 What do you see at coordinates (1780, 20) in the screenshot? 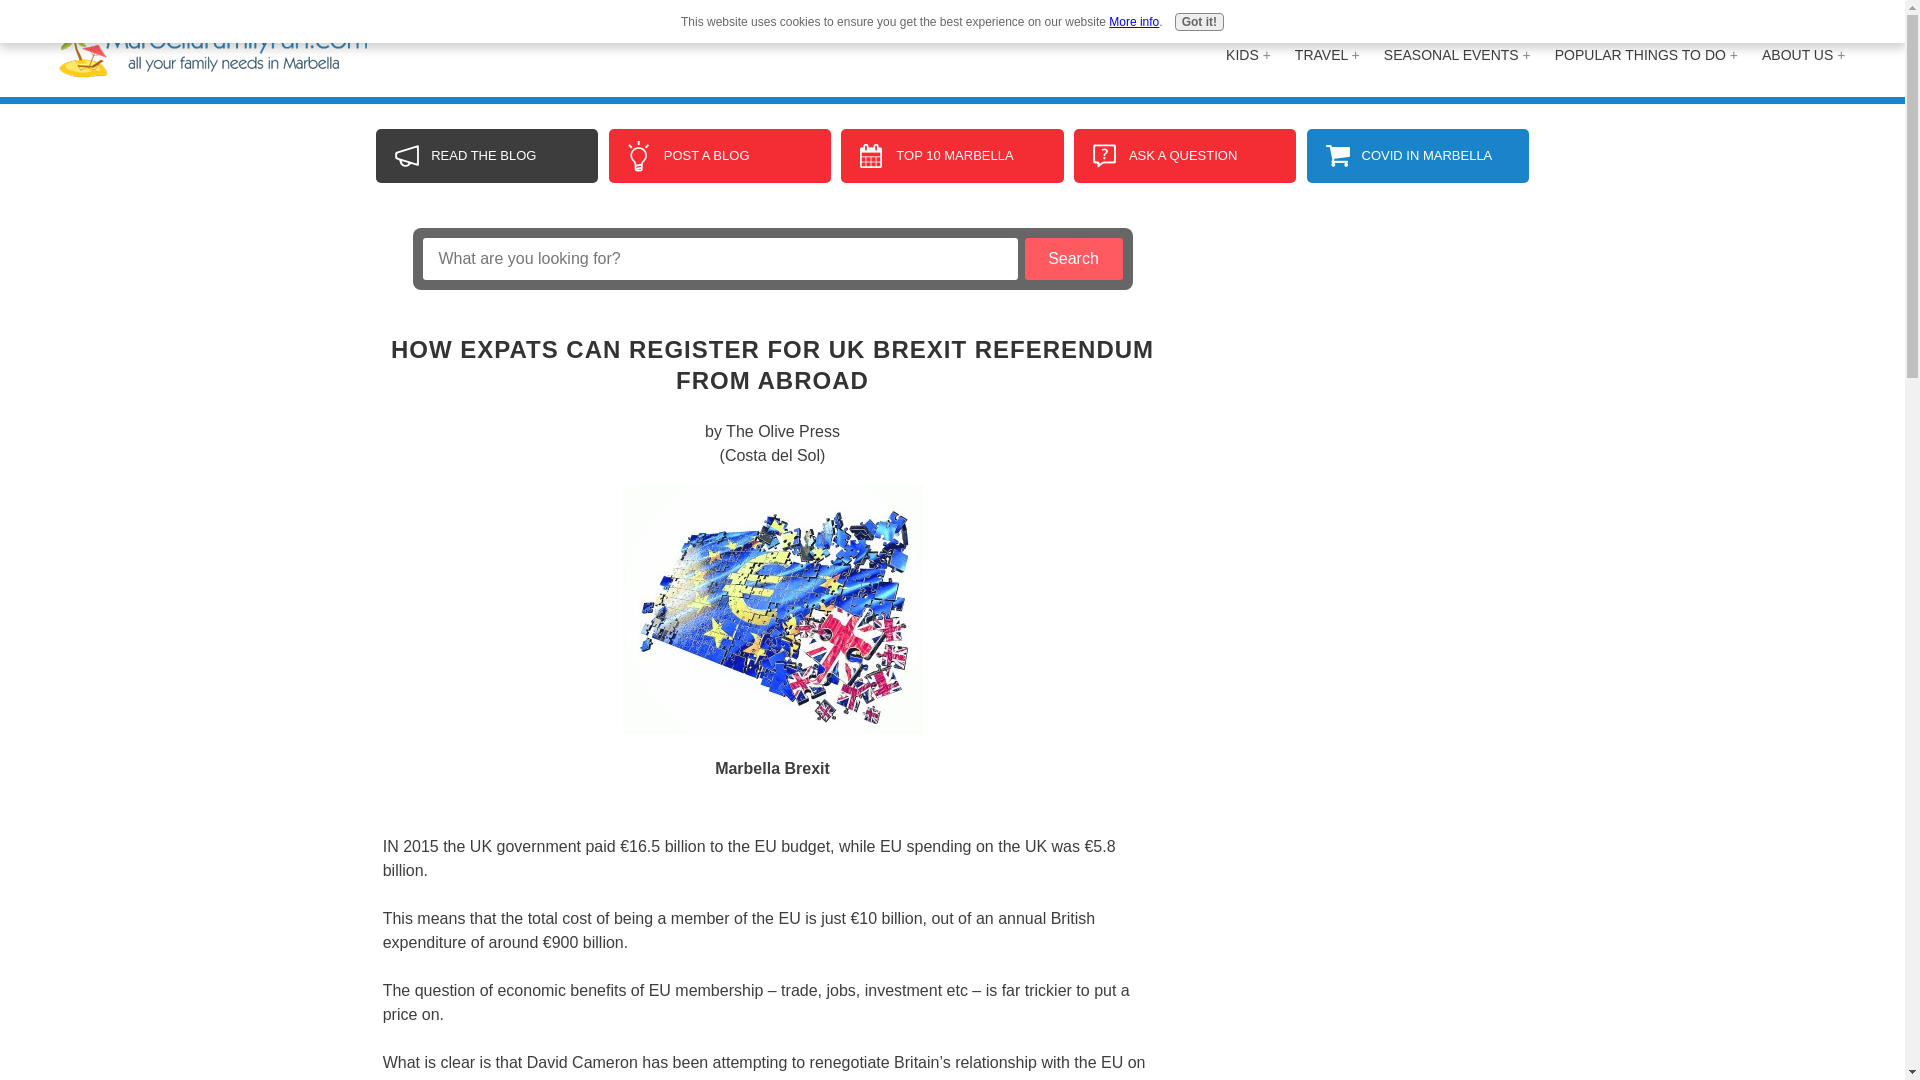
I see `ESP` at bounding box center [1780, 20].